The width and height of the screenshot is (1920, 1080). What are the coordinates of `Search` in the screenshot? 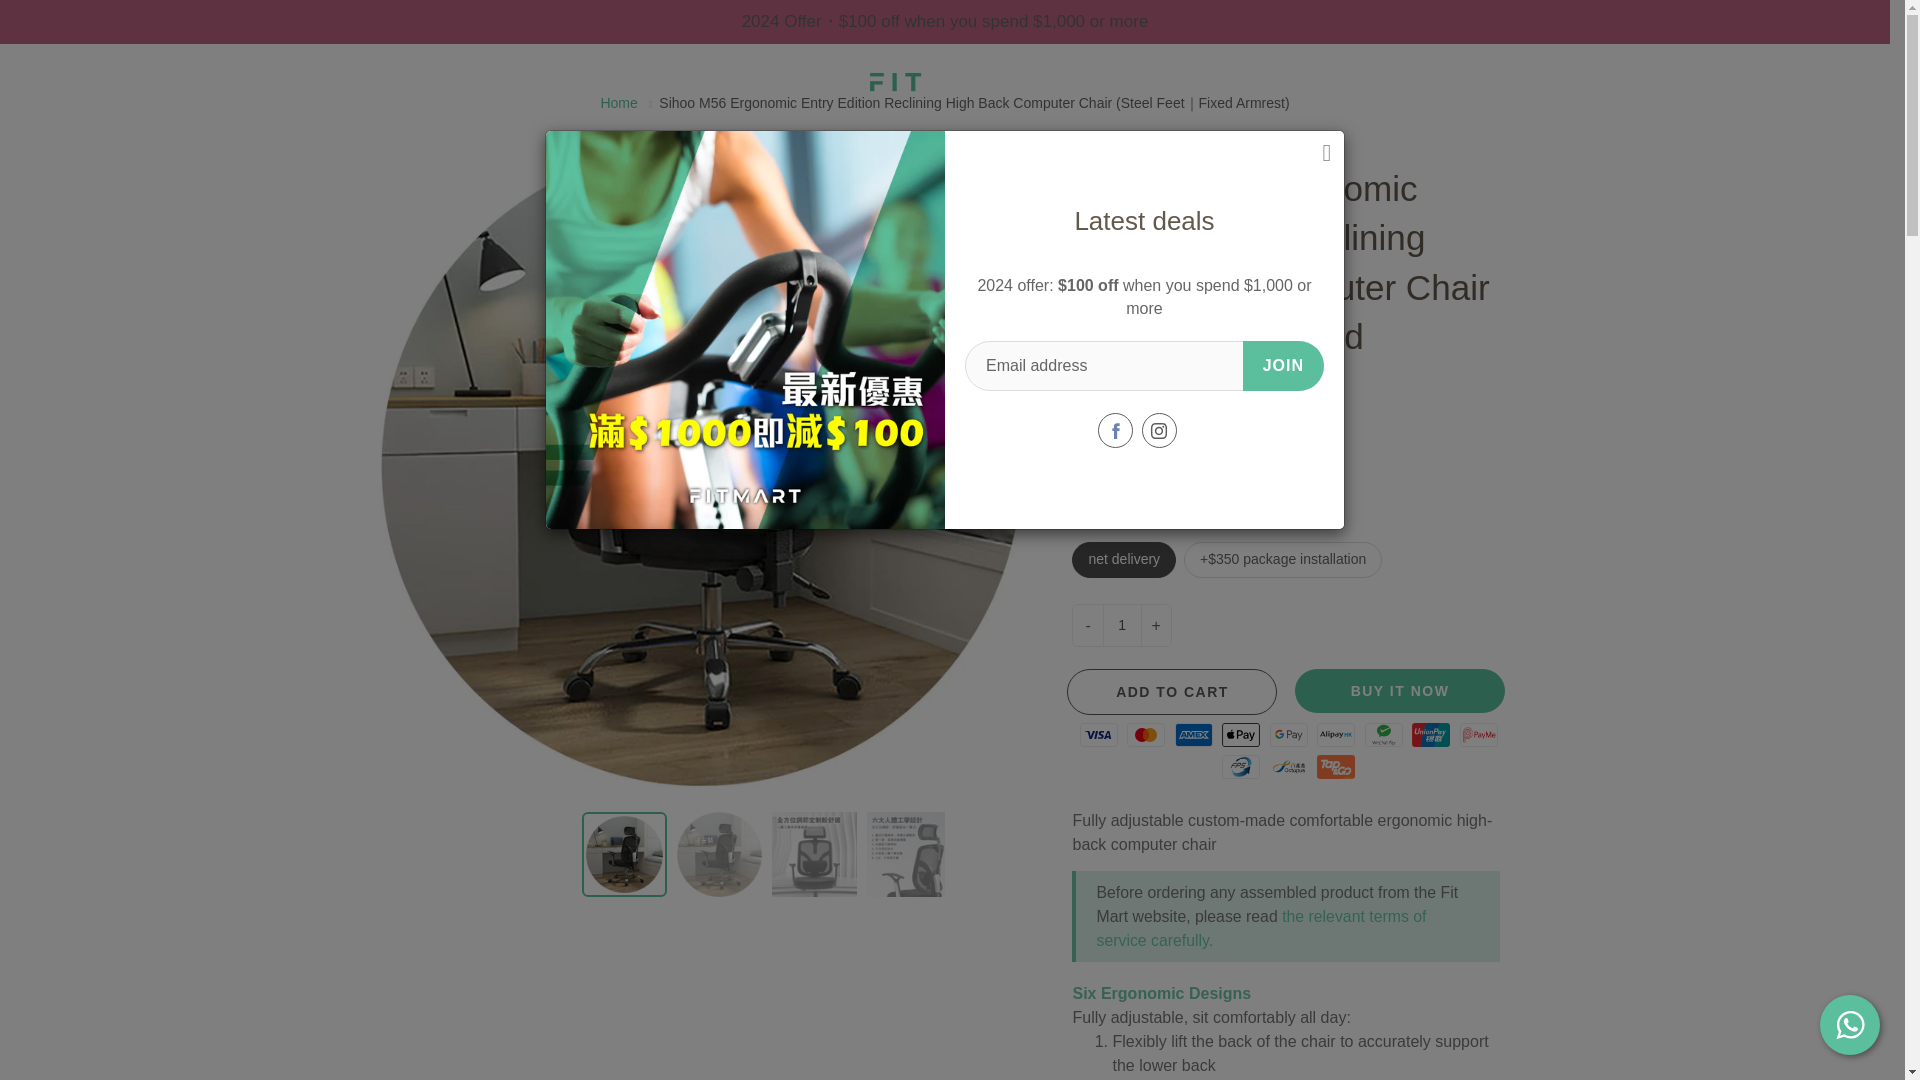 It's located at (37, 78).